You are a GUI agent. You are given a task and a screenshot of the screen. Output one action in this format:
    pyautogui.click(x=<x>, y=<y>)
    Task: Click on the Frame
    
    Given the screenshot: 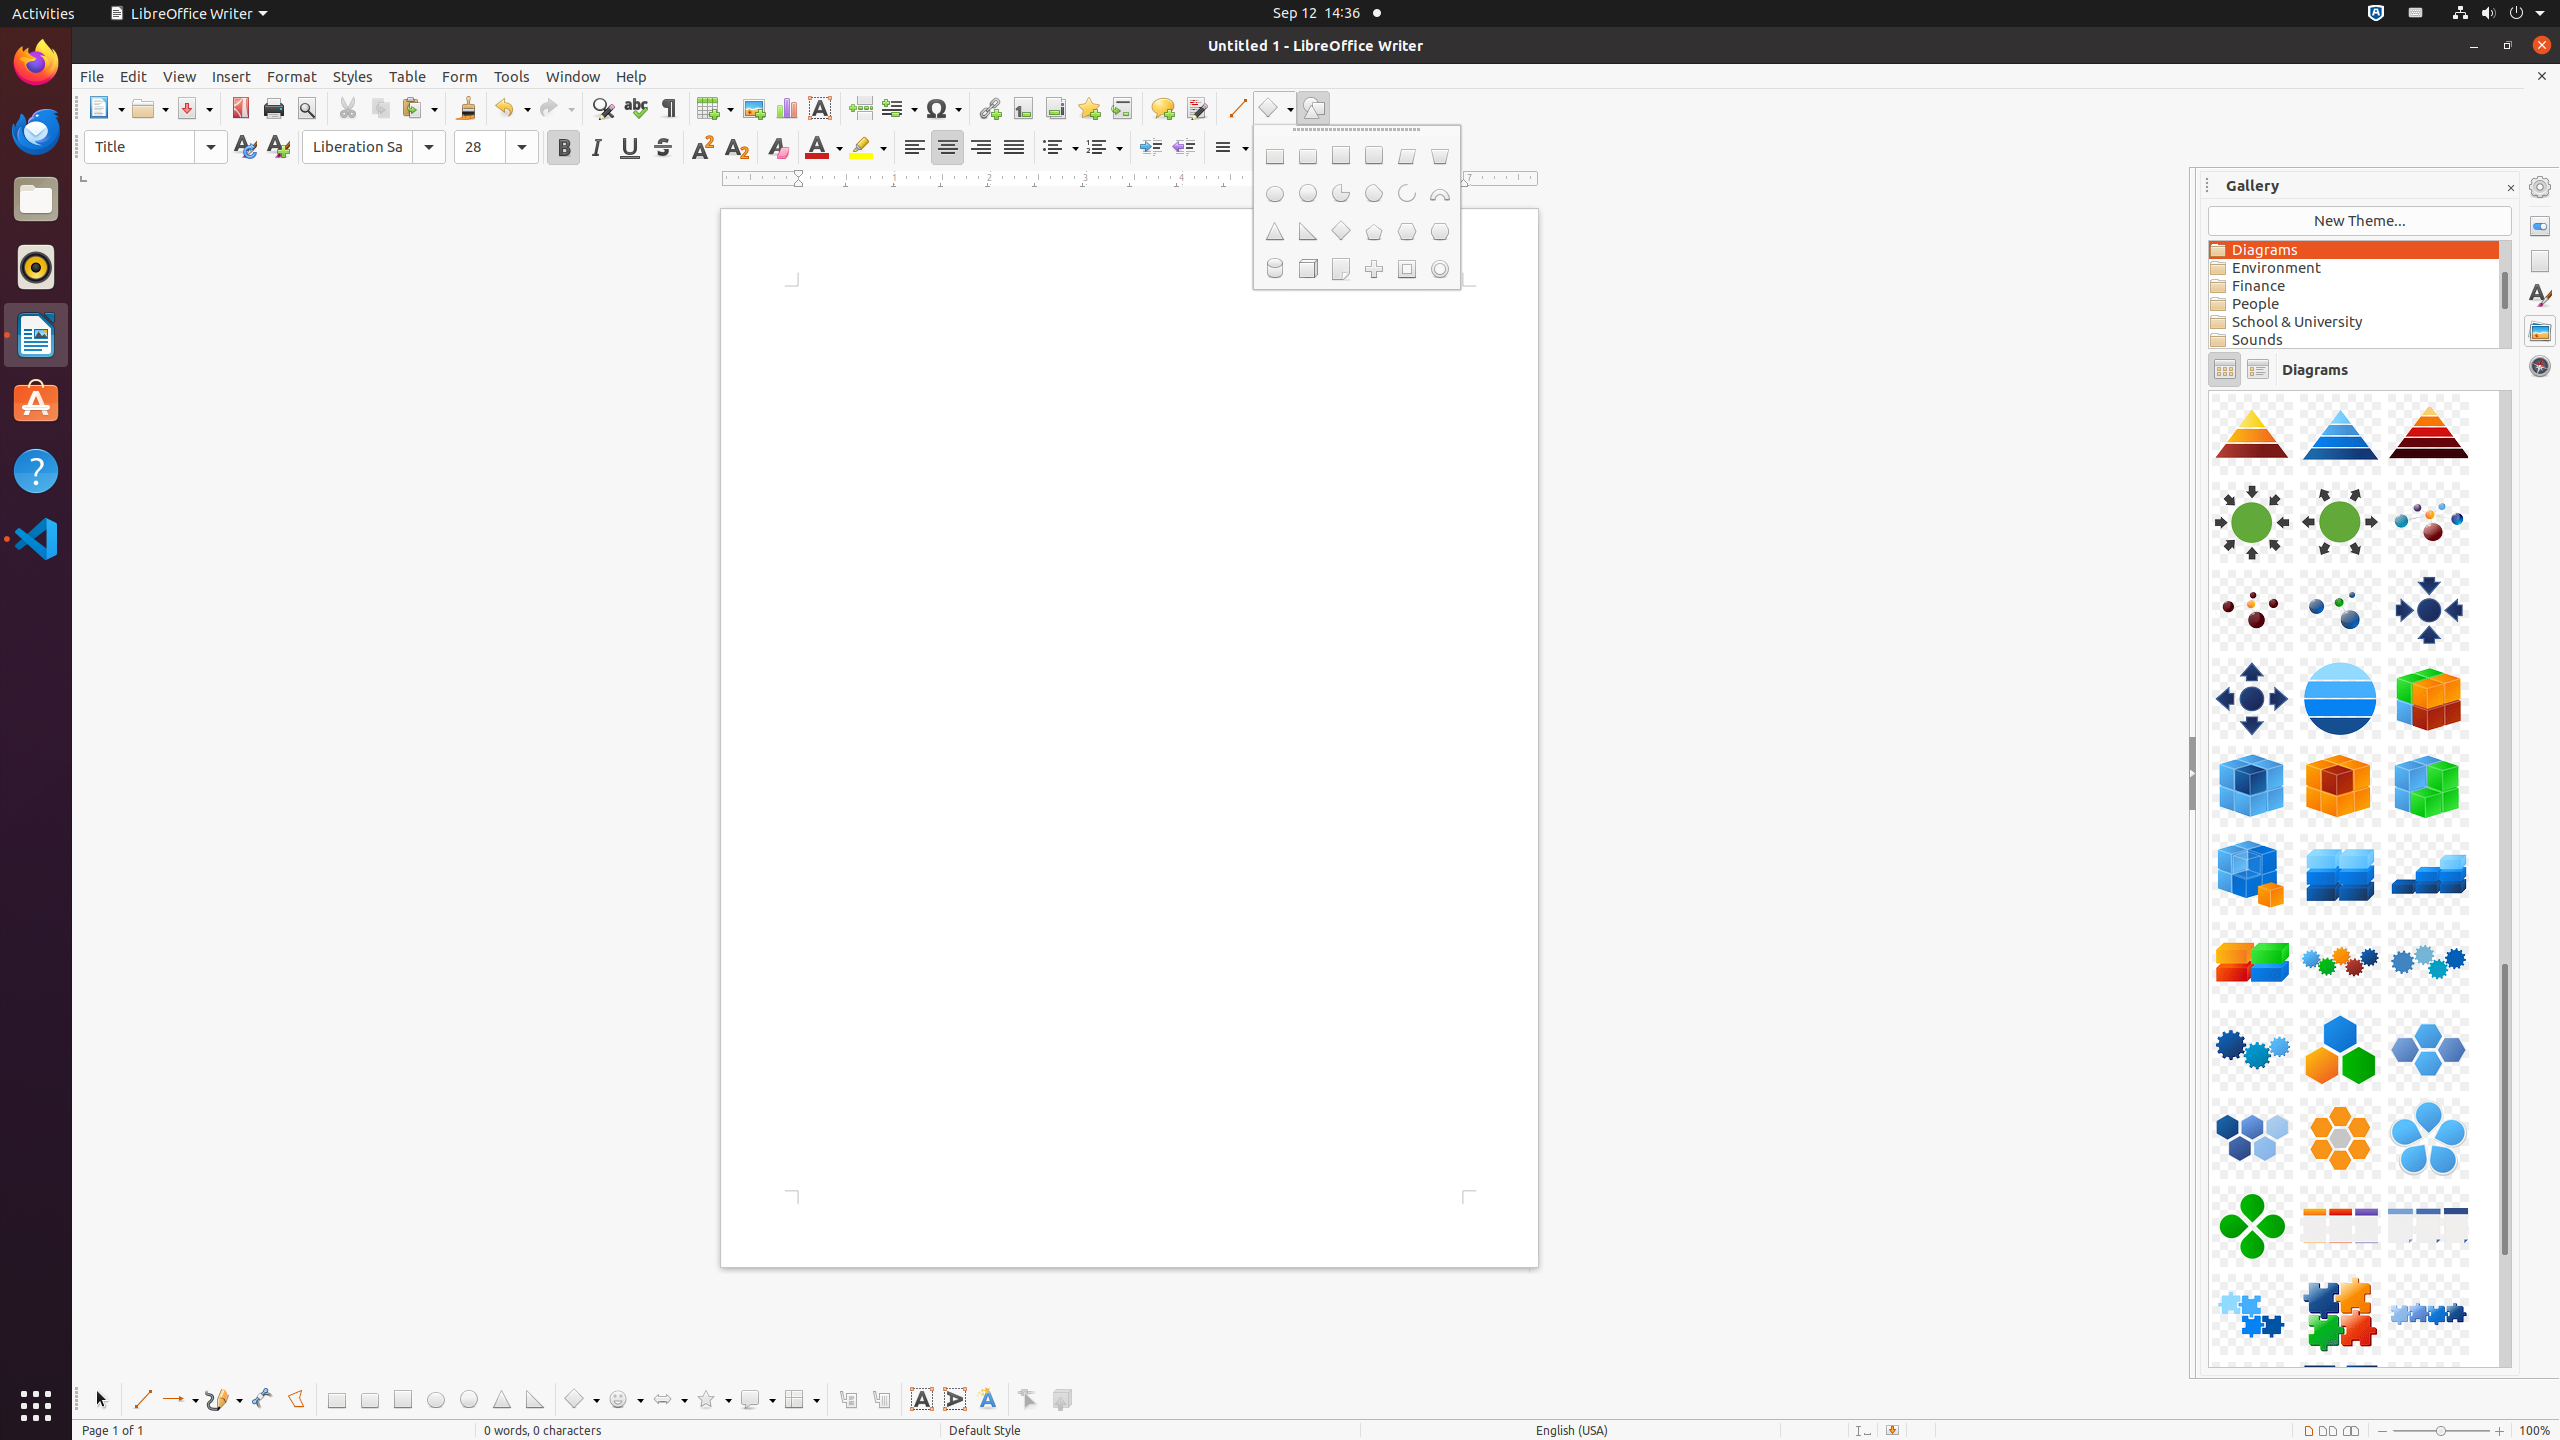 What is the action you would take?
    pyautogui.click(x=1406, y=269)
    